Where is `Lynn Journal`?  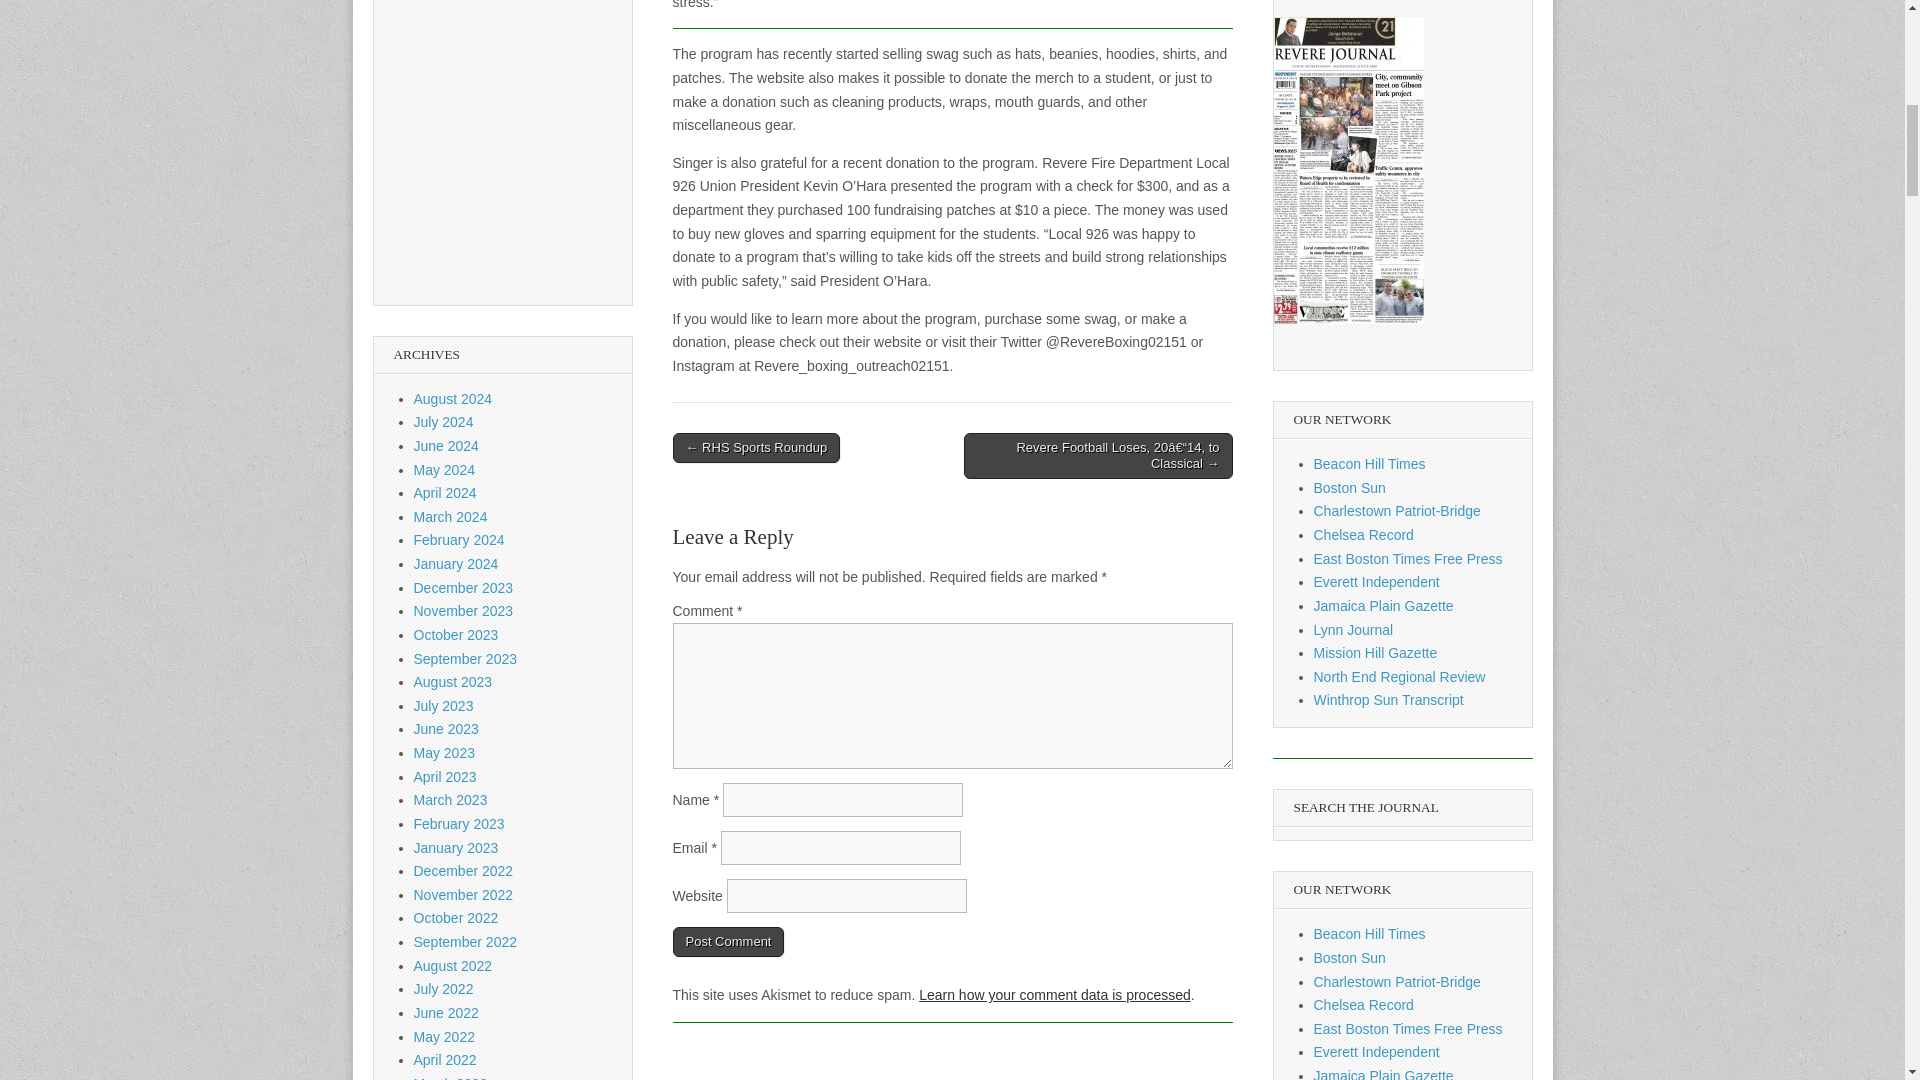
Lynn Journal is located at coordinates (1353, 630).